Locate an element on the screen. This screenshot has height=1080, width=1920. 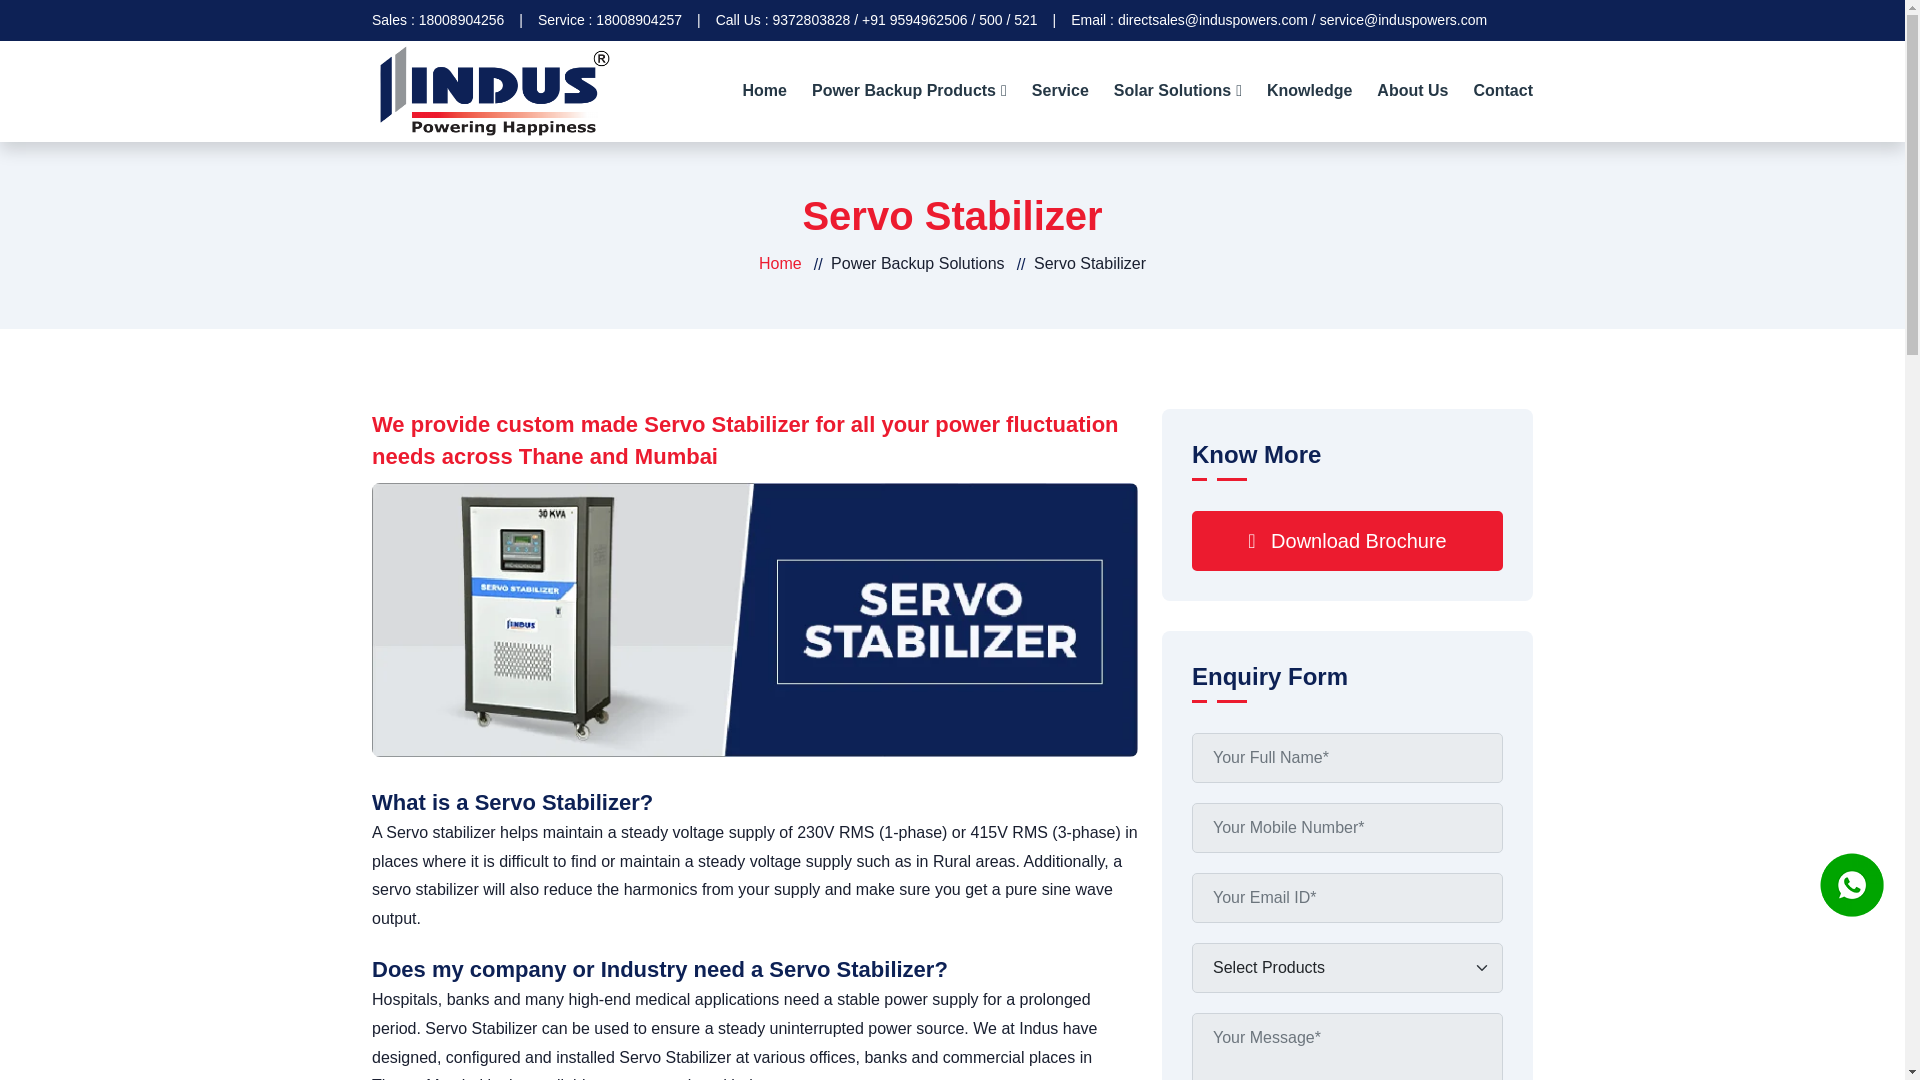
Power Backup Products is located at coordinates (909, 92).